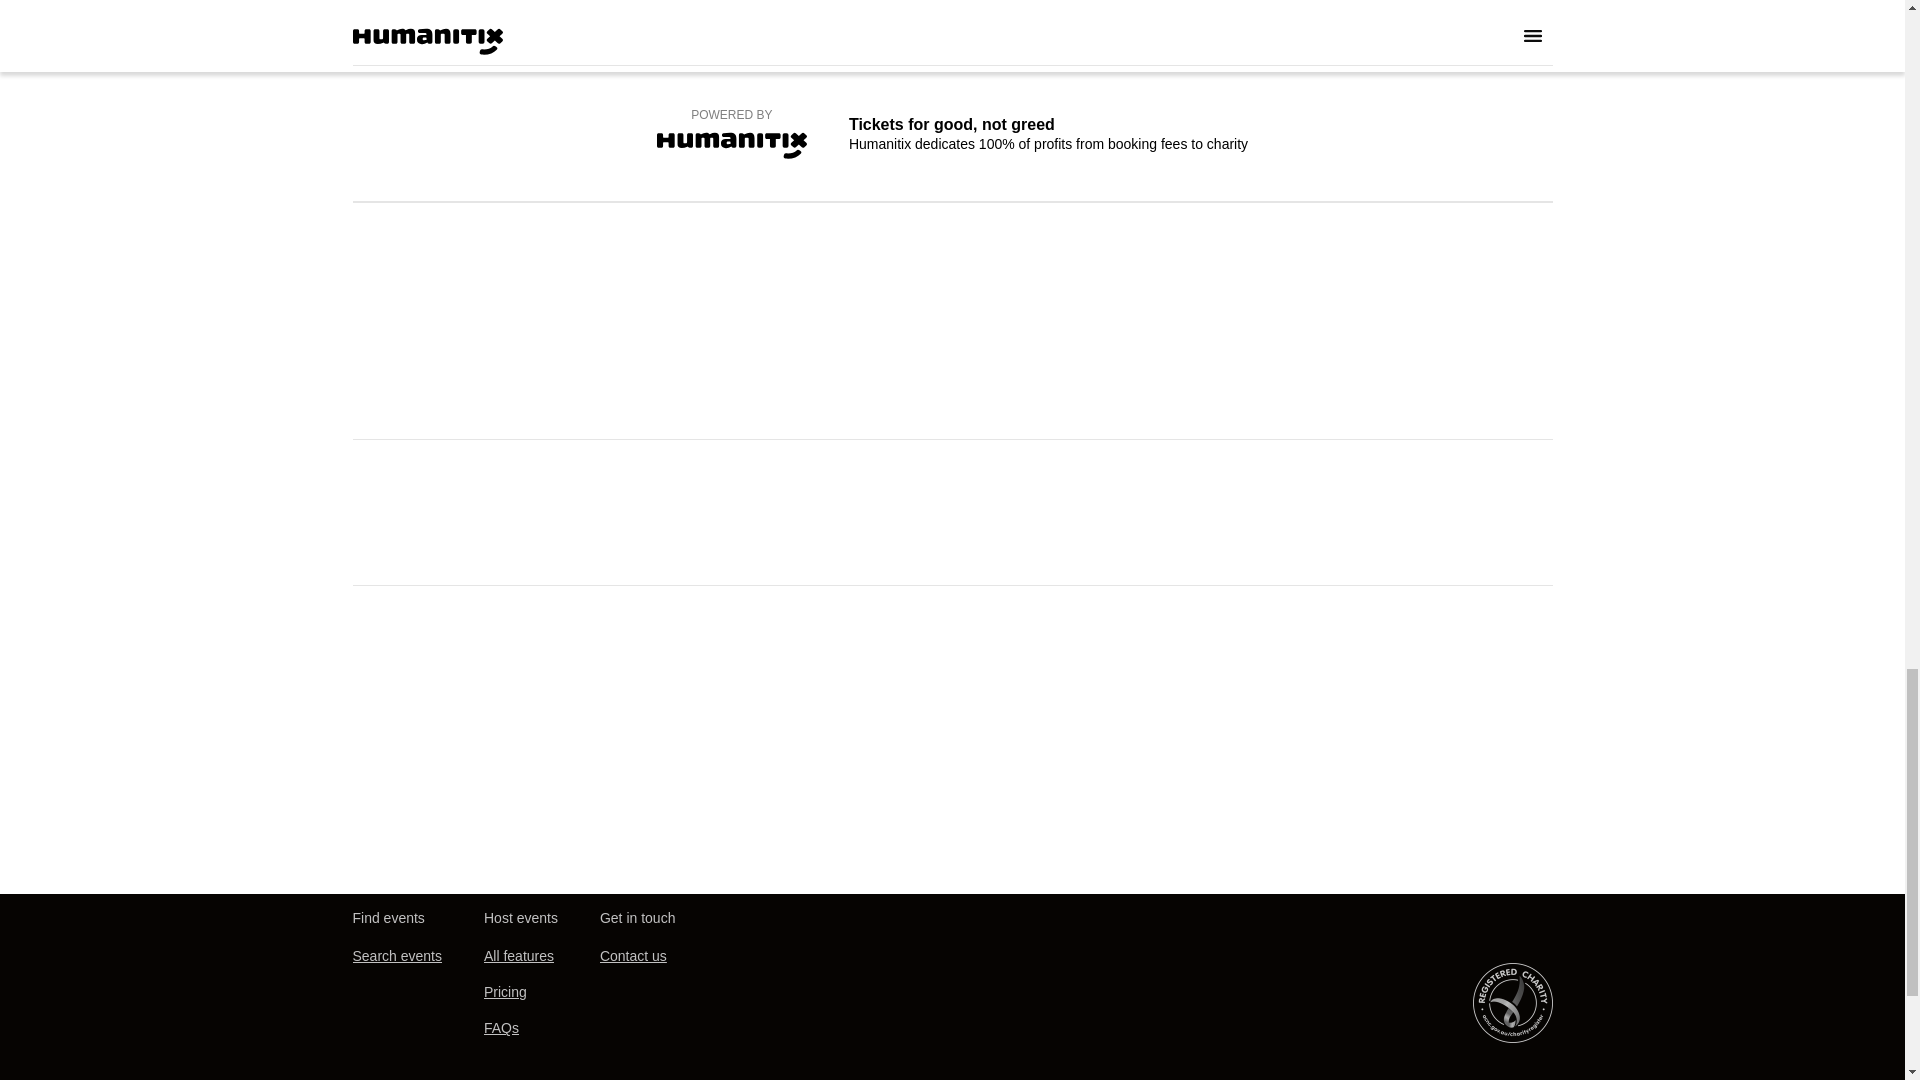 This screenshot has height=1080, width=1920. I want to click on All features, so click(518, 956).